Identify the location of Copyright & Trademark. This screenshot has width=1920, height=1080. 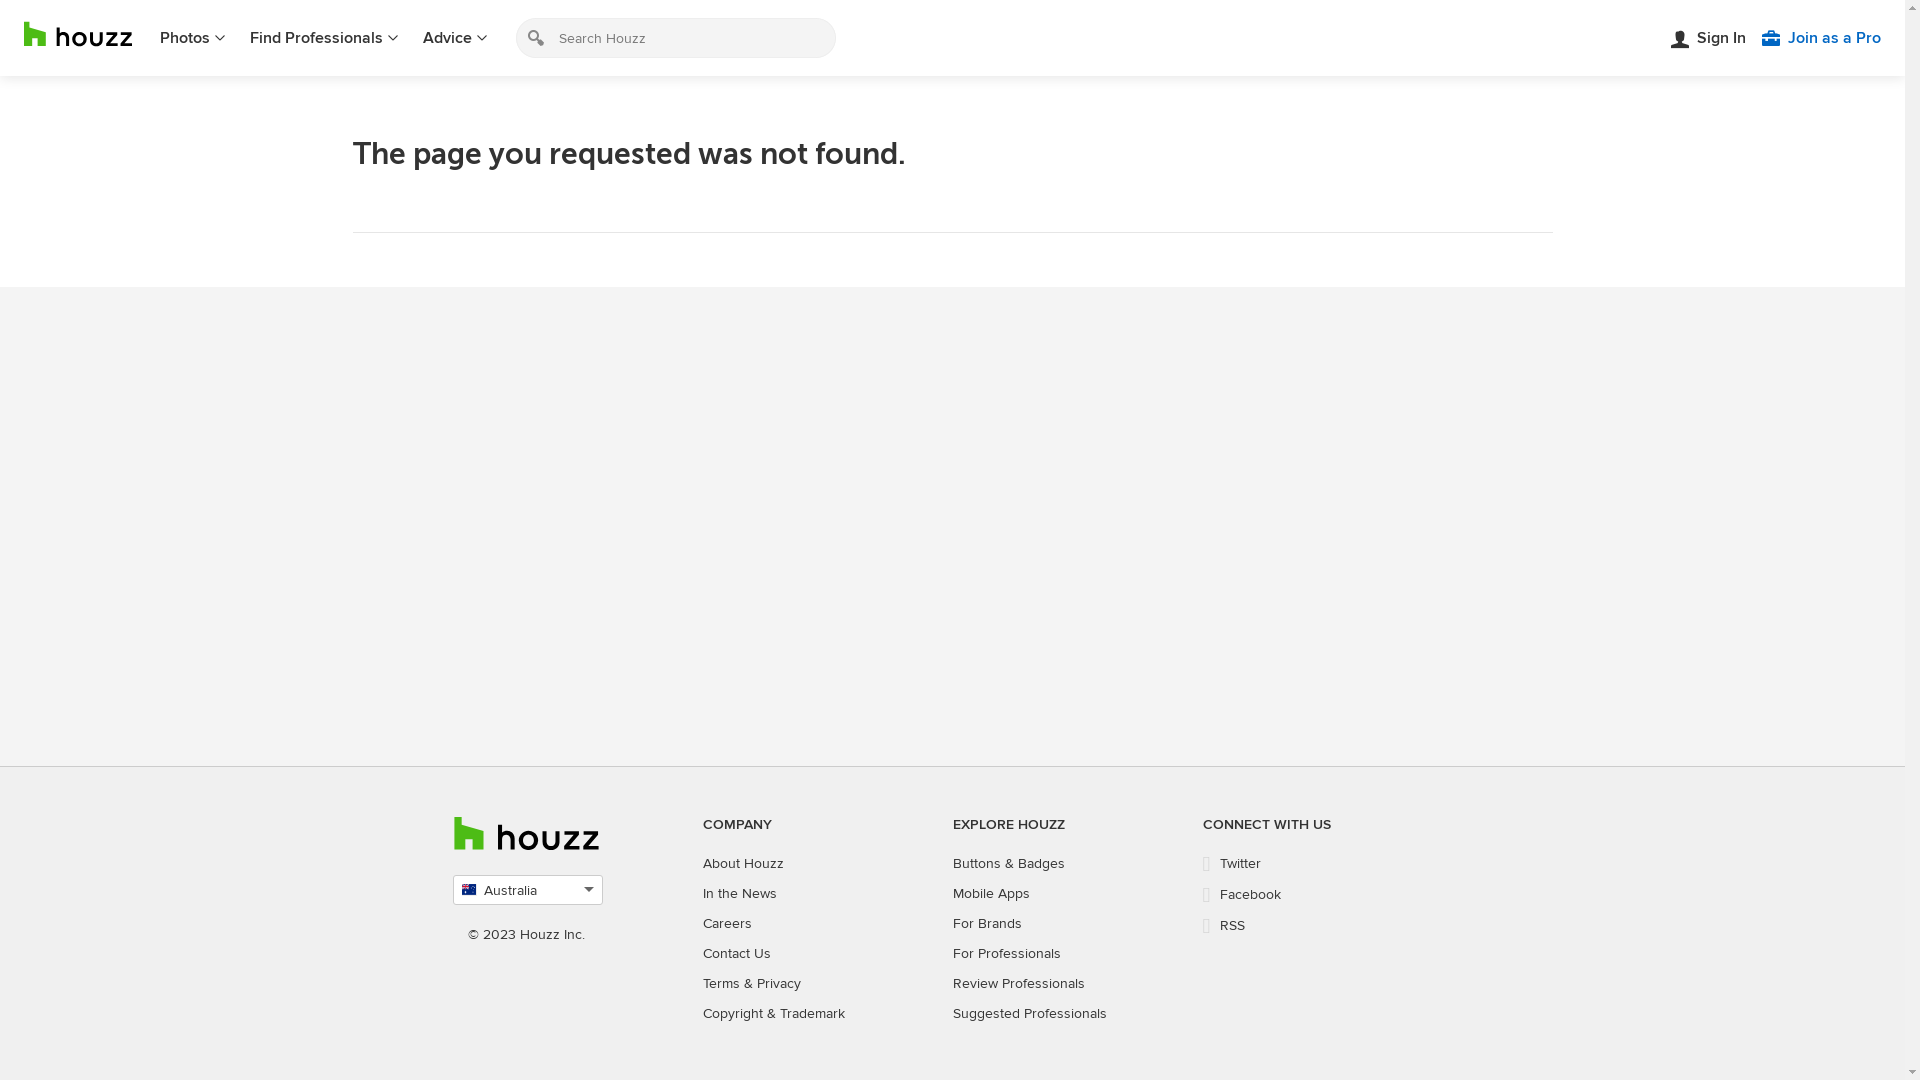
(773, 1014).